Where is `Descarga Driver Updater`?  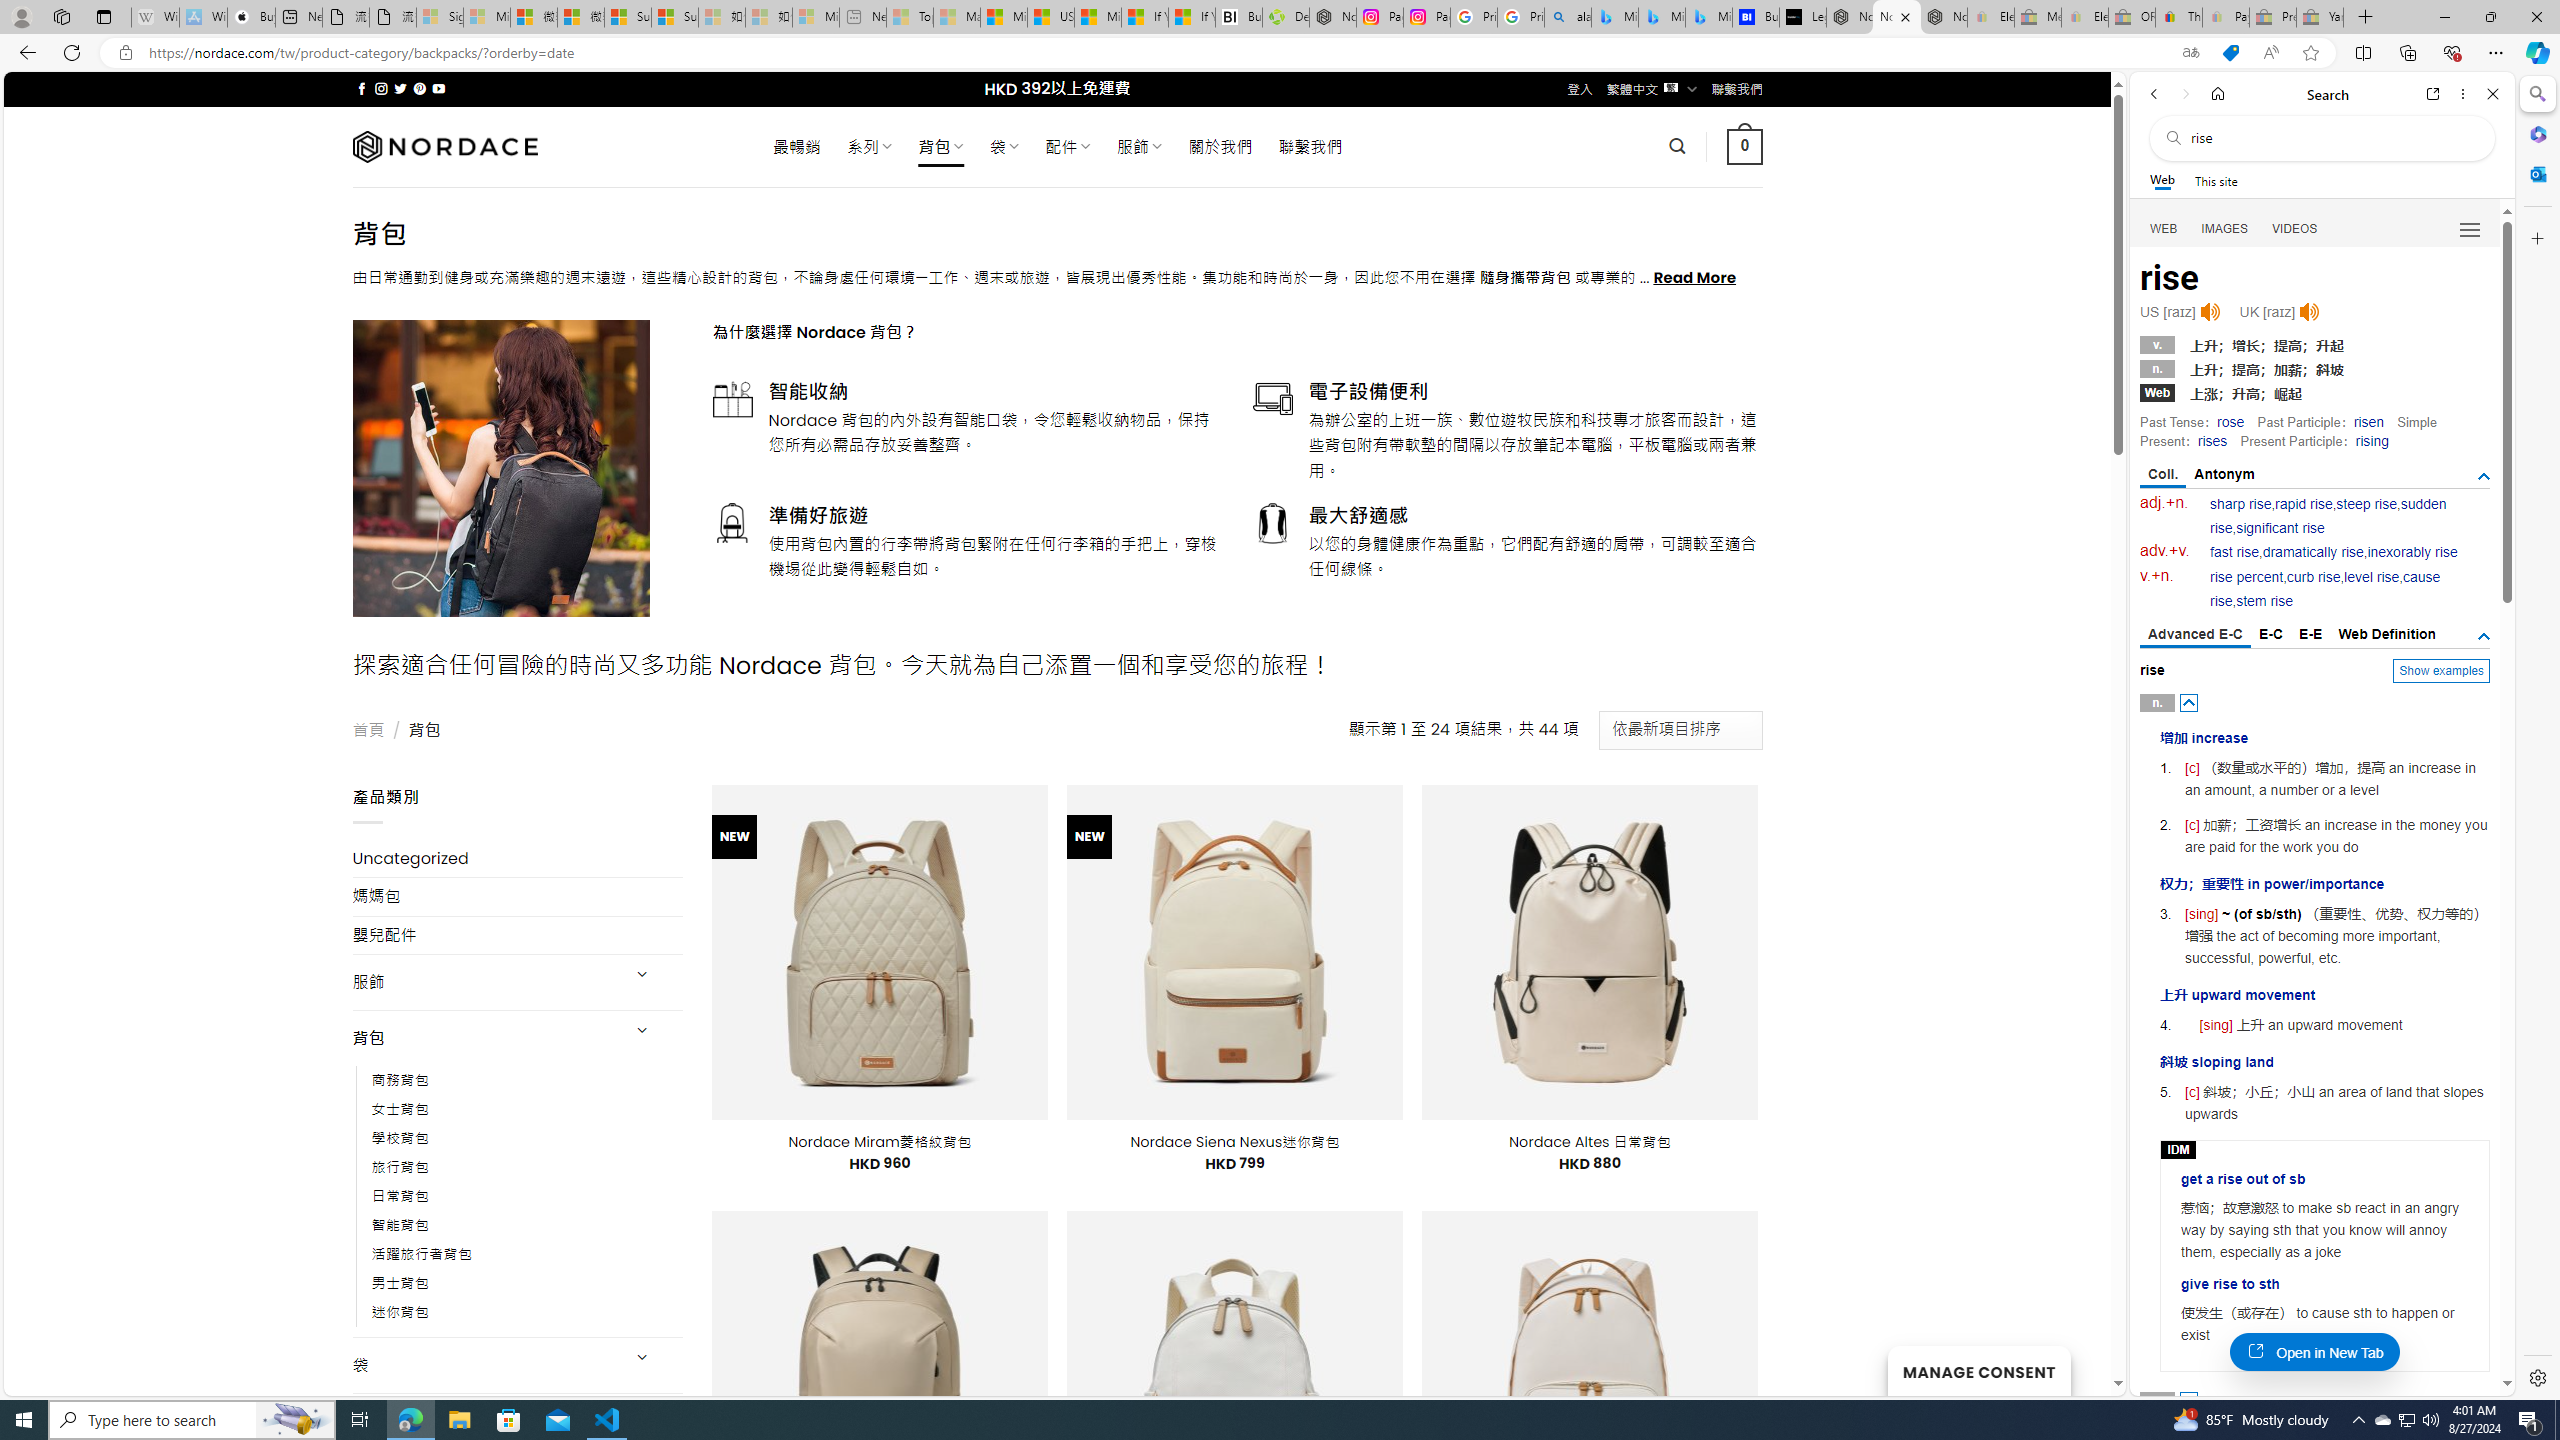 Descarga Driver Updater is located at coordinates (1286, 17).